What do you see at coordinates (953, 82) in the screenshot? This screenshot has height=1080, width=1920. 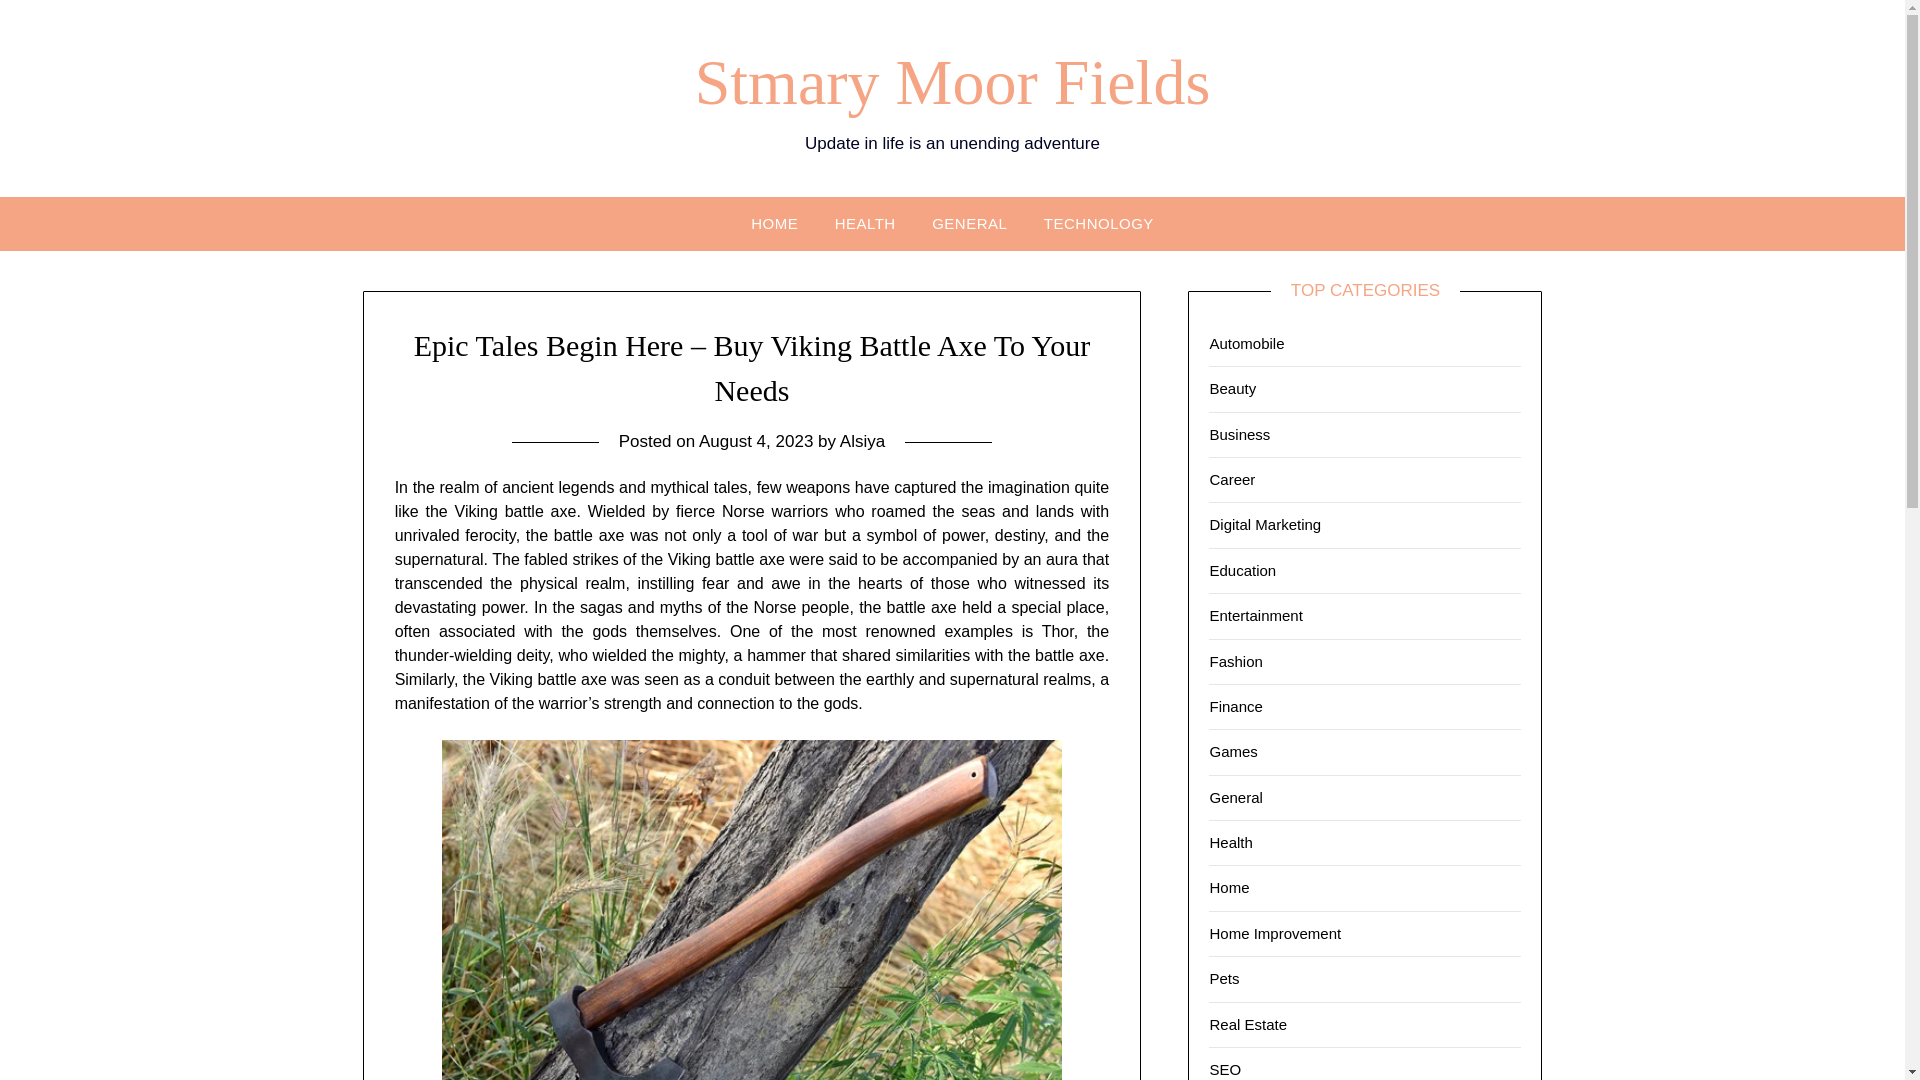 I see `Stmary Moor Fields` at bounding box center [953, 82].